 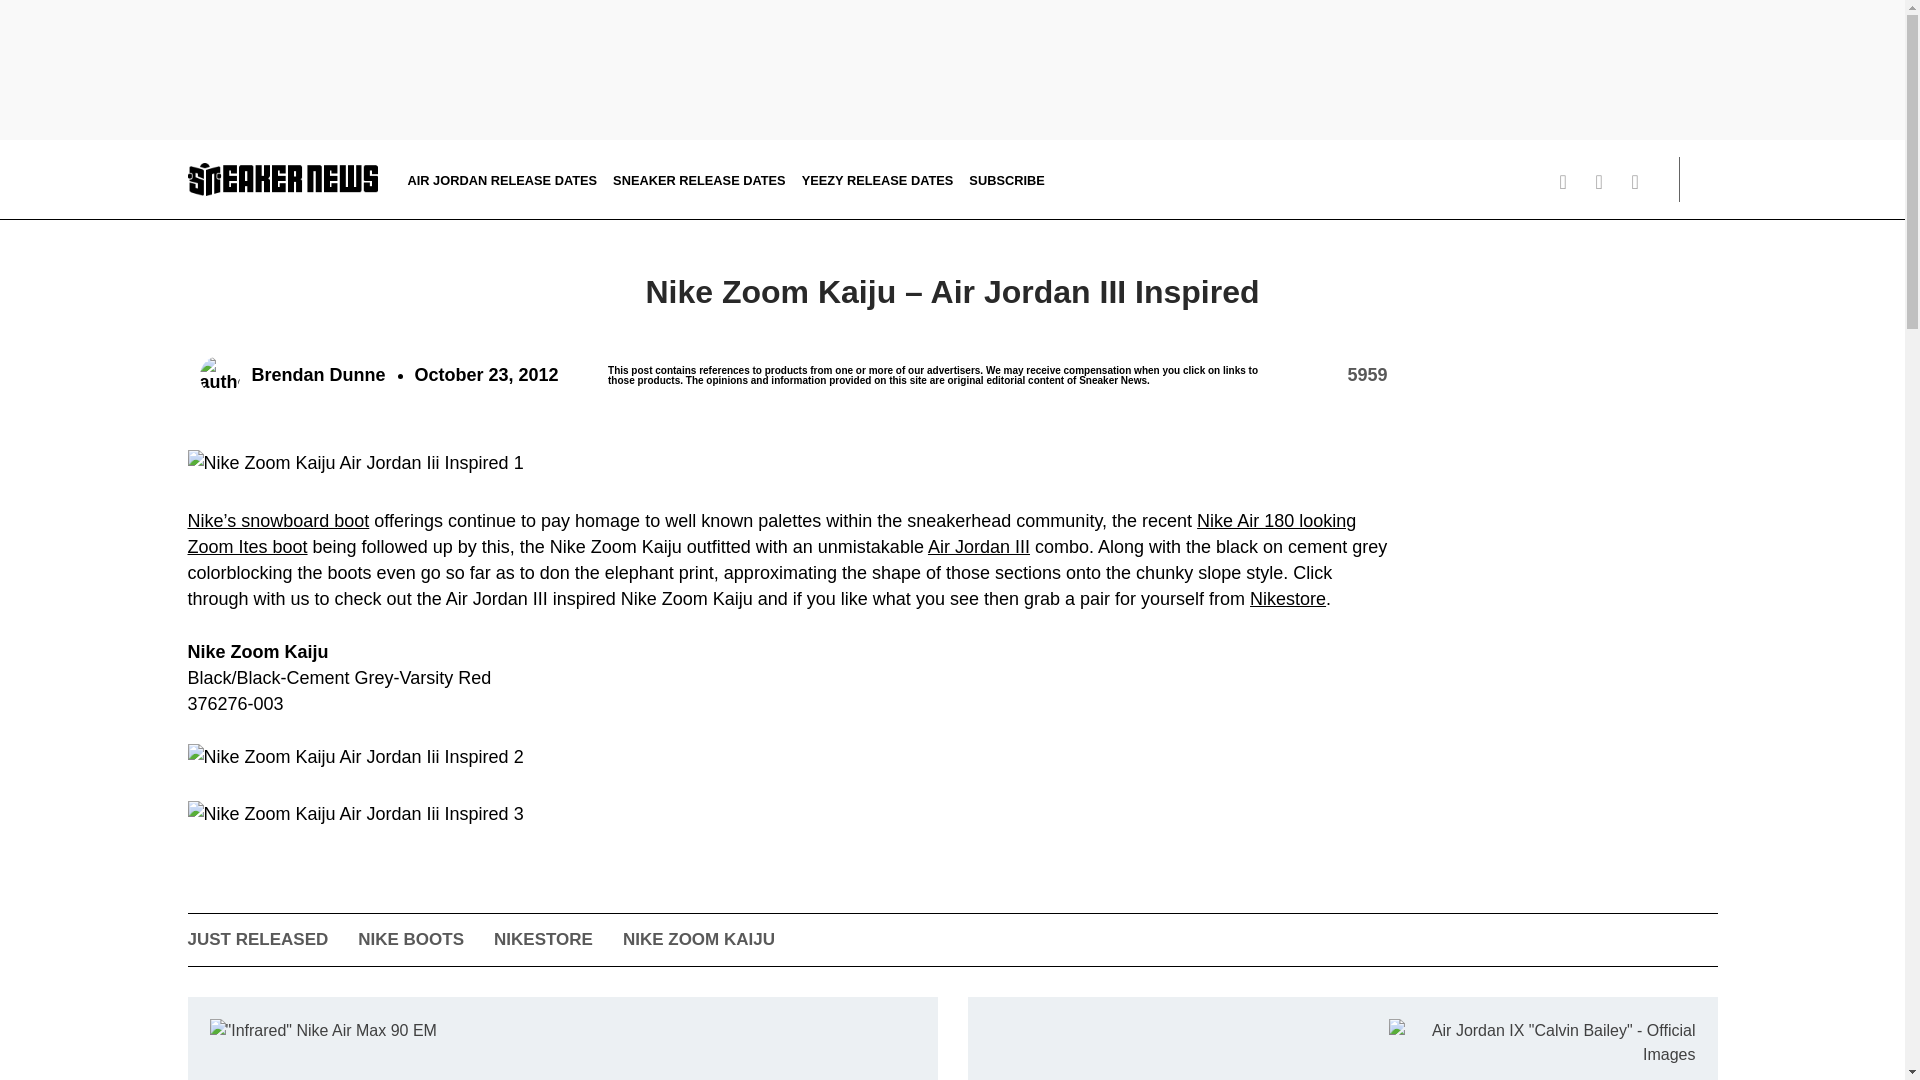 What do you see at coordinates (502, 178) in the screenshot?
I see `AIR JORDAN RELEASE DATES` at bounding box center [502, 178].